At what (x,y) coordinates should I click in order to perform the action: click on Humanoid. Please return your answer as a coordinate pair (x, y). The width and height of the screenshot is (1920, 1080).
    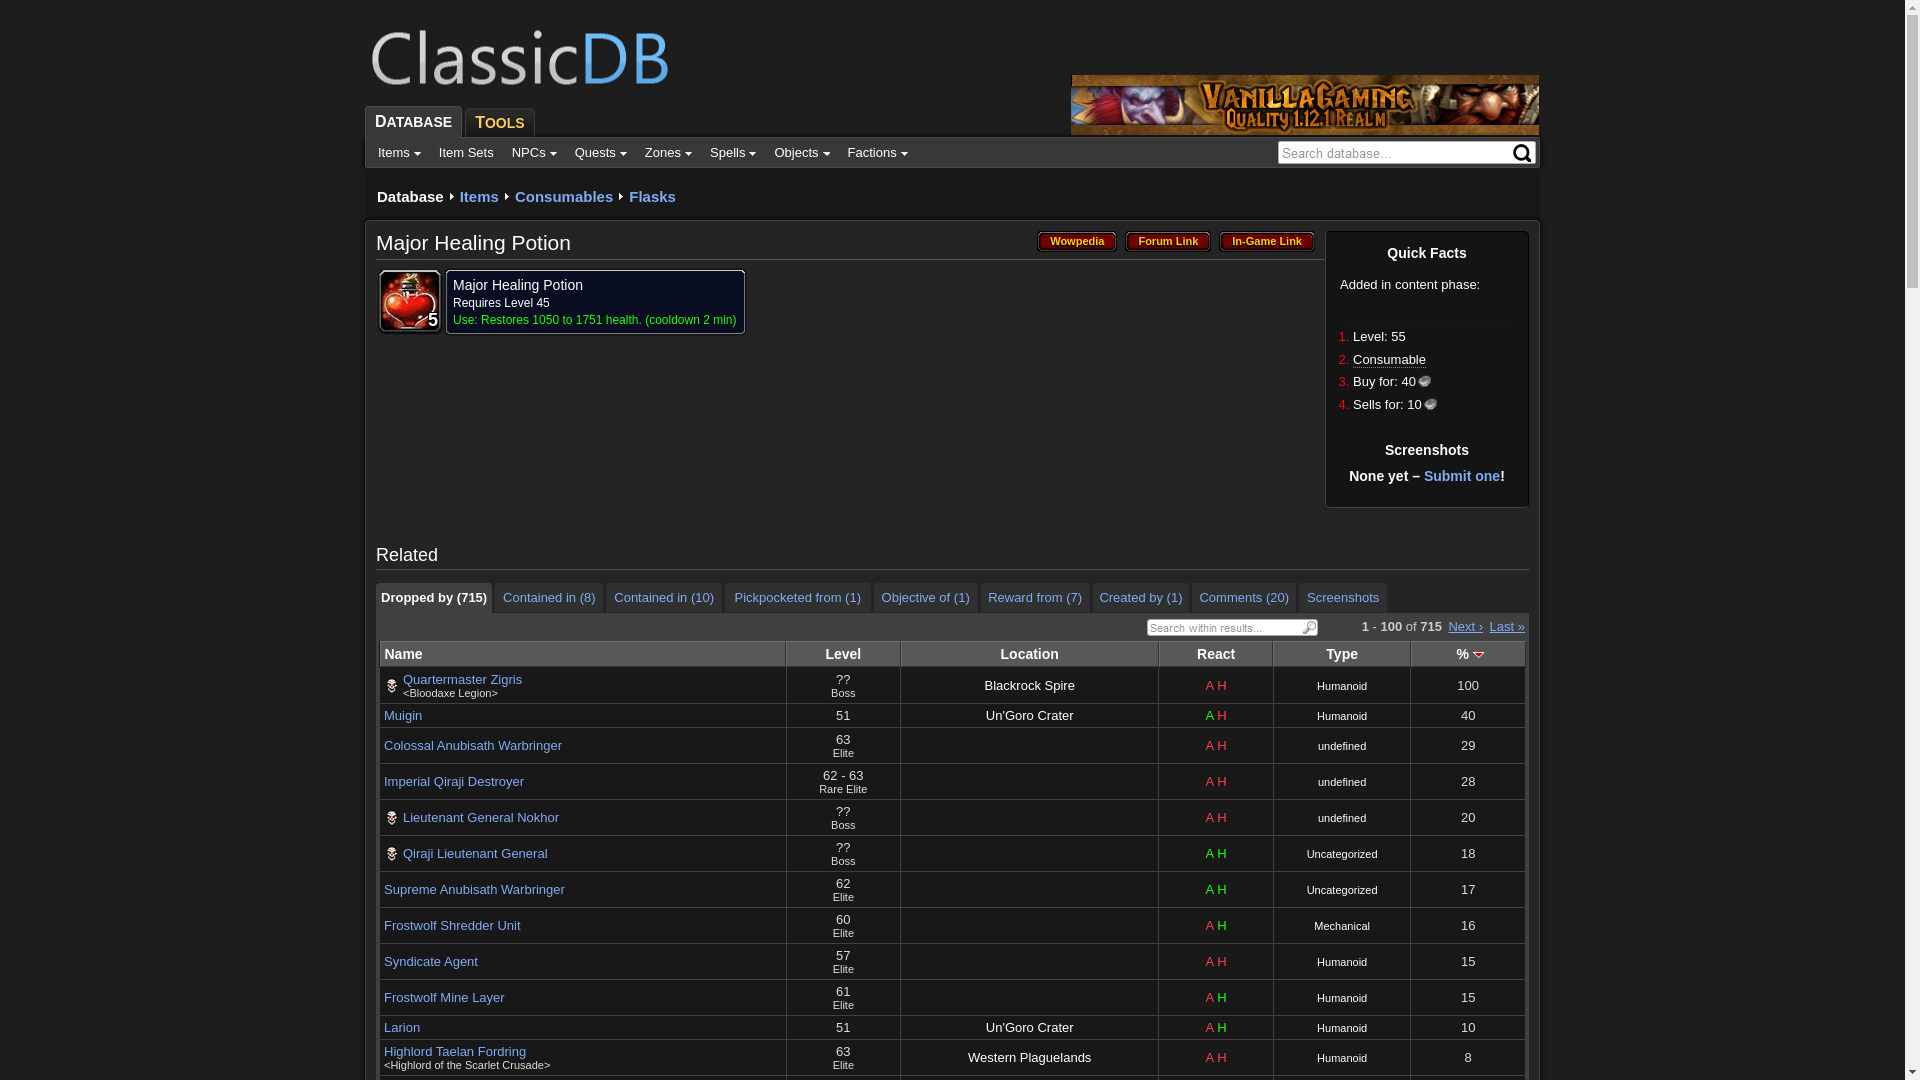
    Looking at the image, I should click on (1342, 998).